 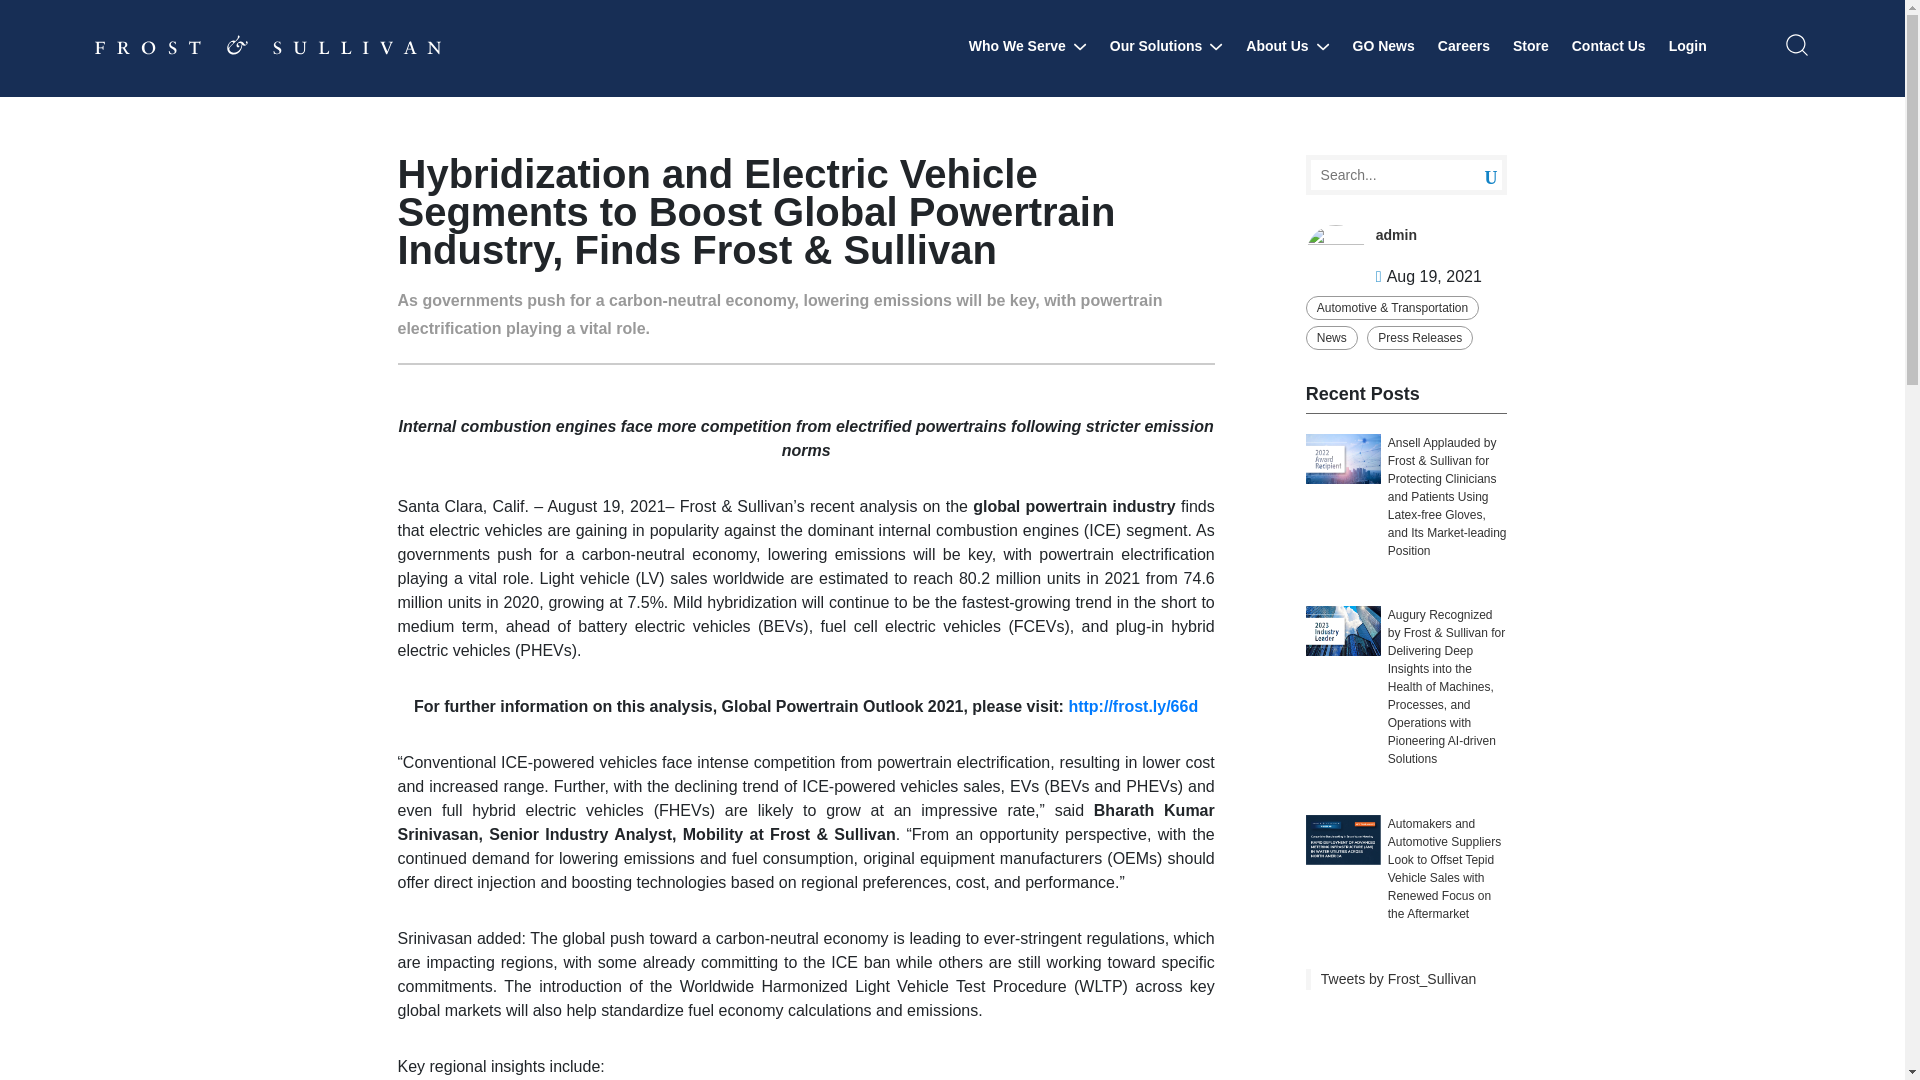 What do you see at coordinates (1475, 175) in the screenshot?
I see `Search` at bounding box center [1475, 175].